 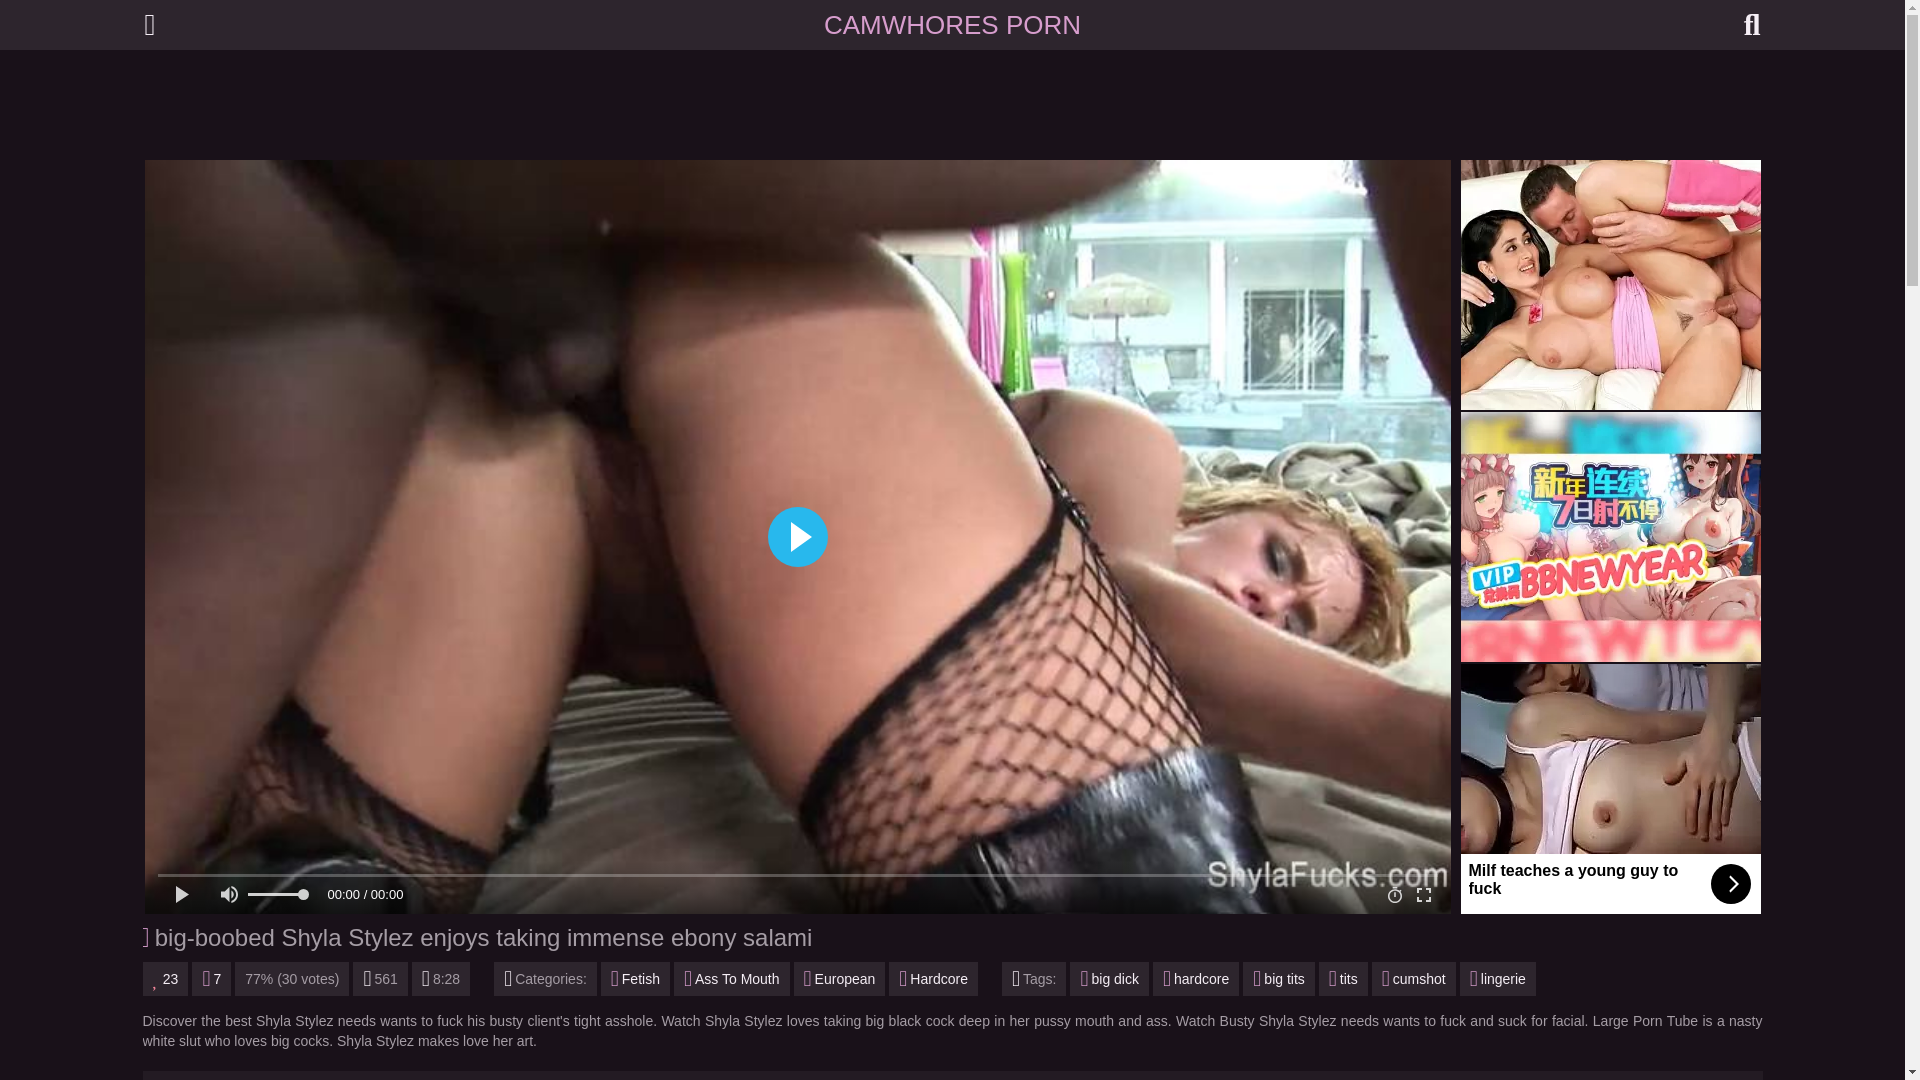 What do you see at coordinates (165, 978) in the screenshot?
I see `23` at bounding box center [165, 978].